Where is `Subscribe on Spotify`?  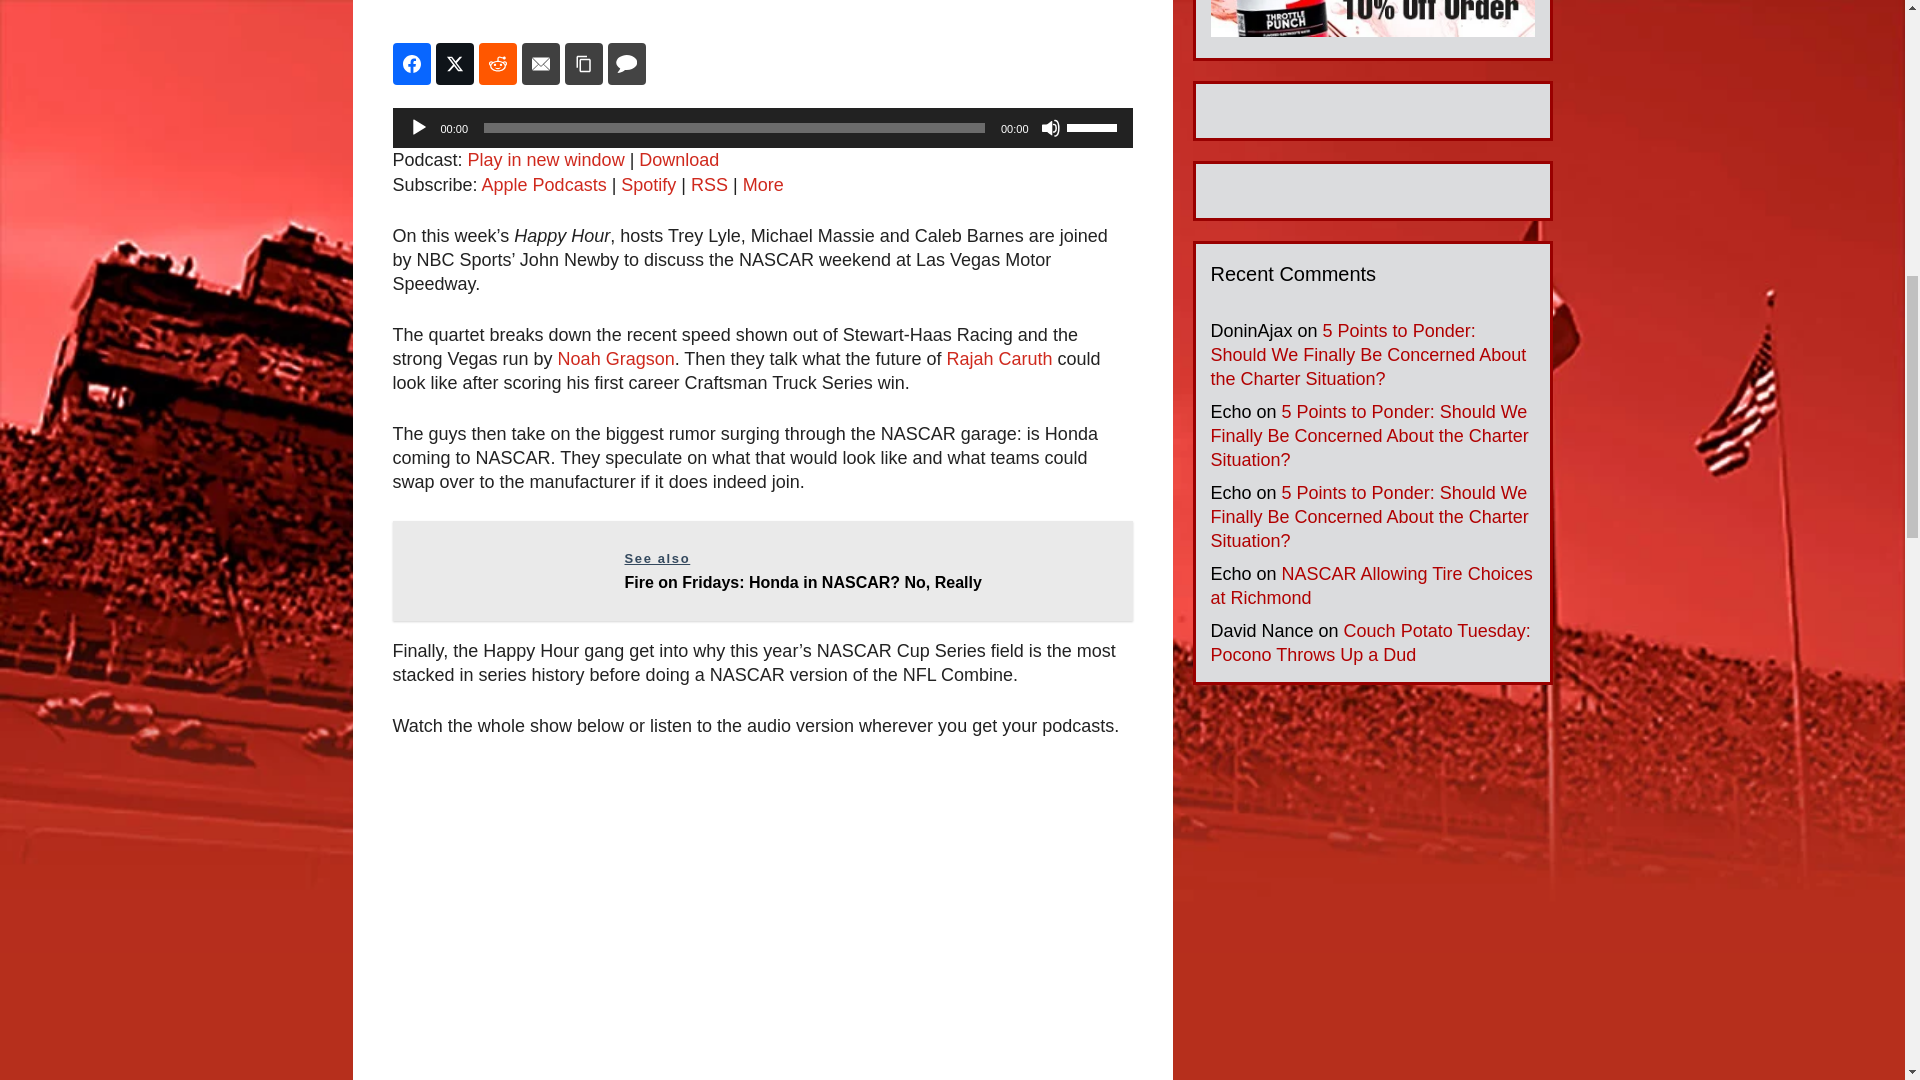
Subscribe on Spotify is located at coordinates (648, 184).